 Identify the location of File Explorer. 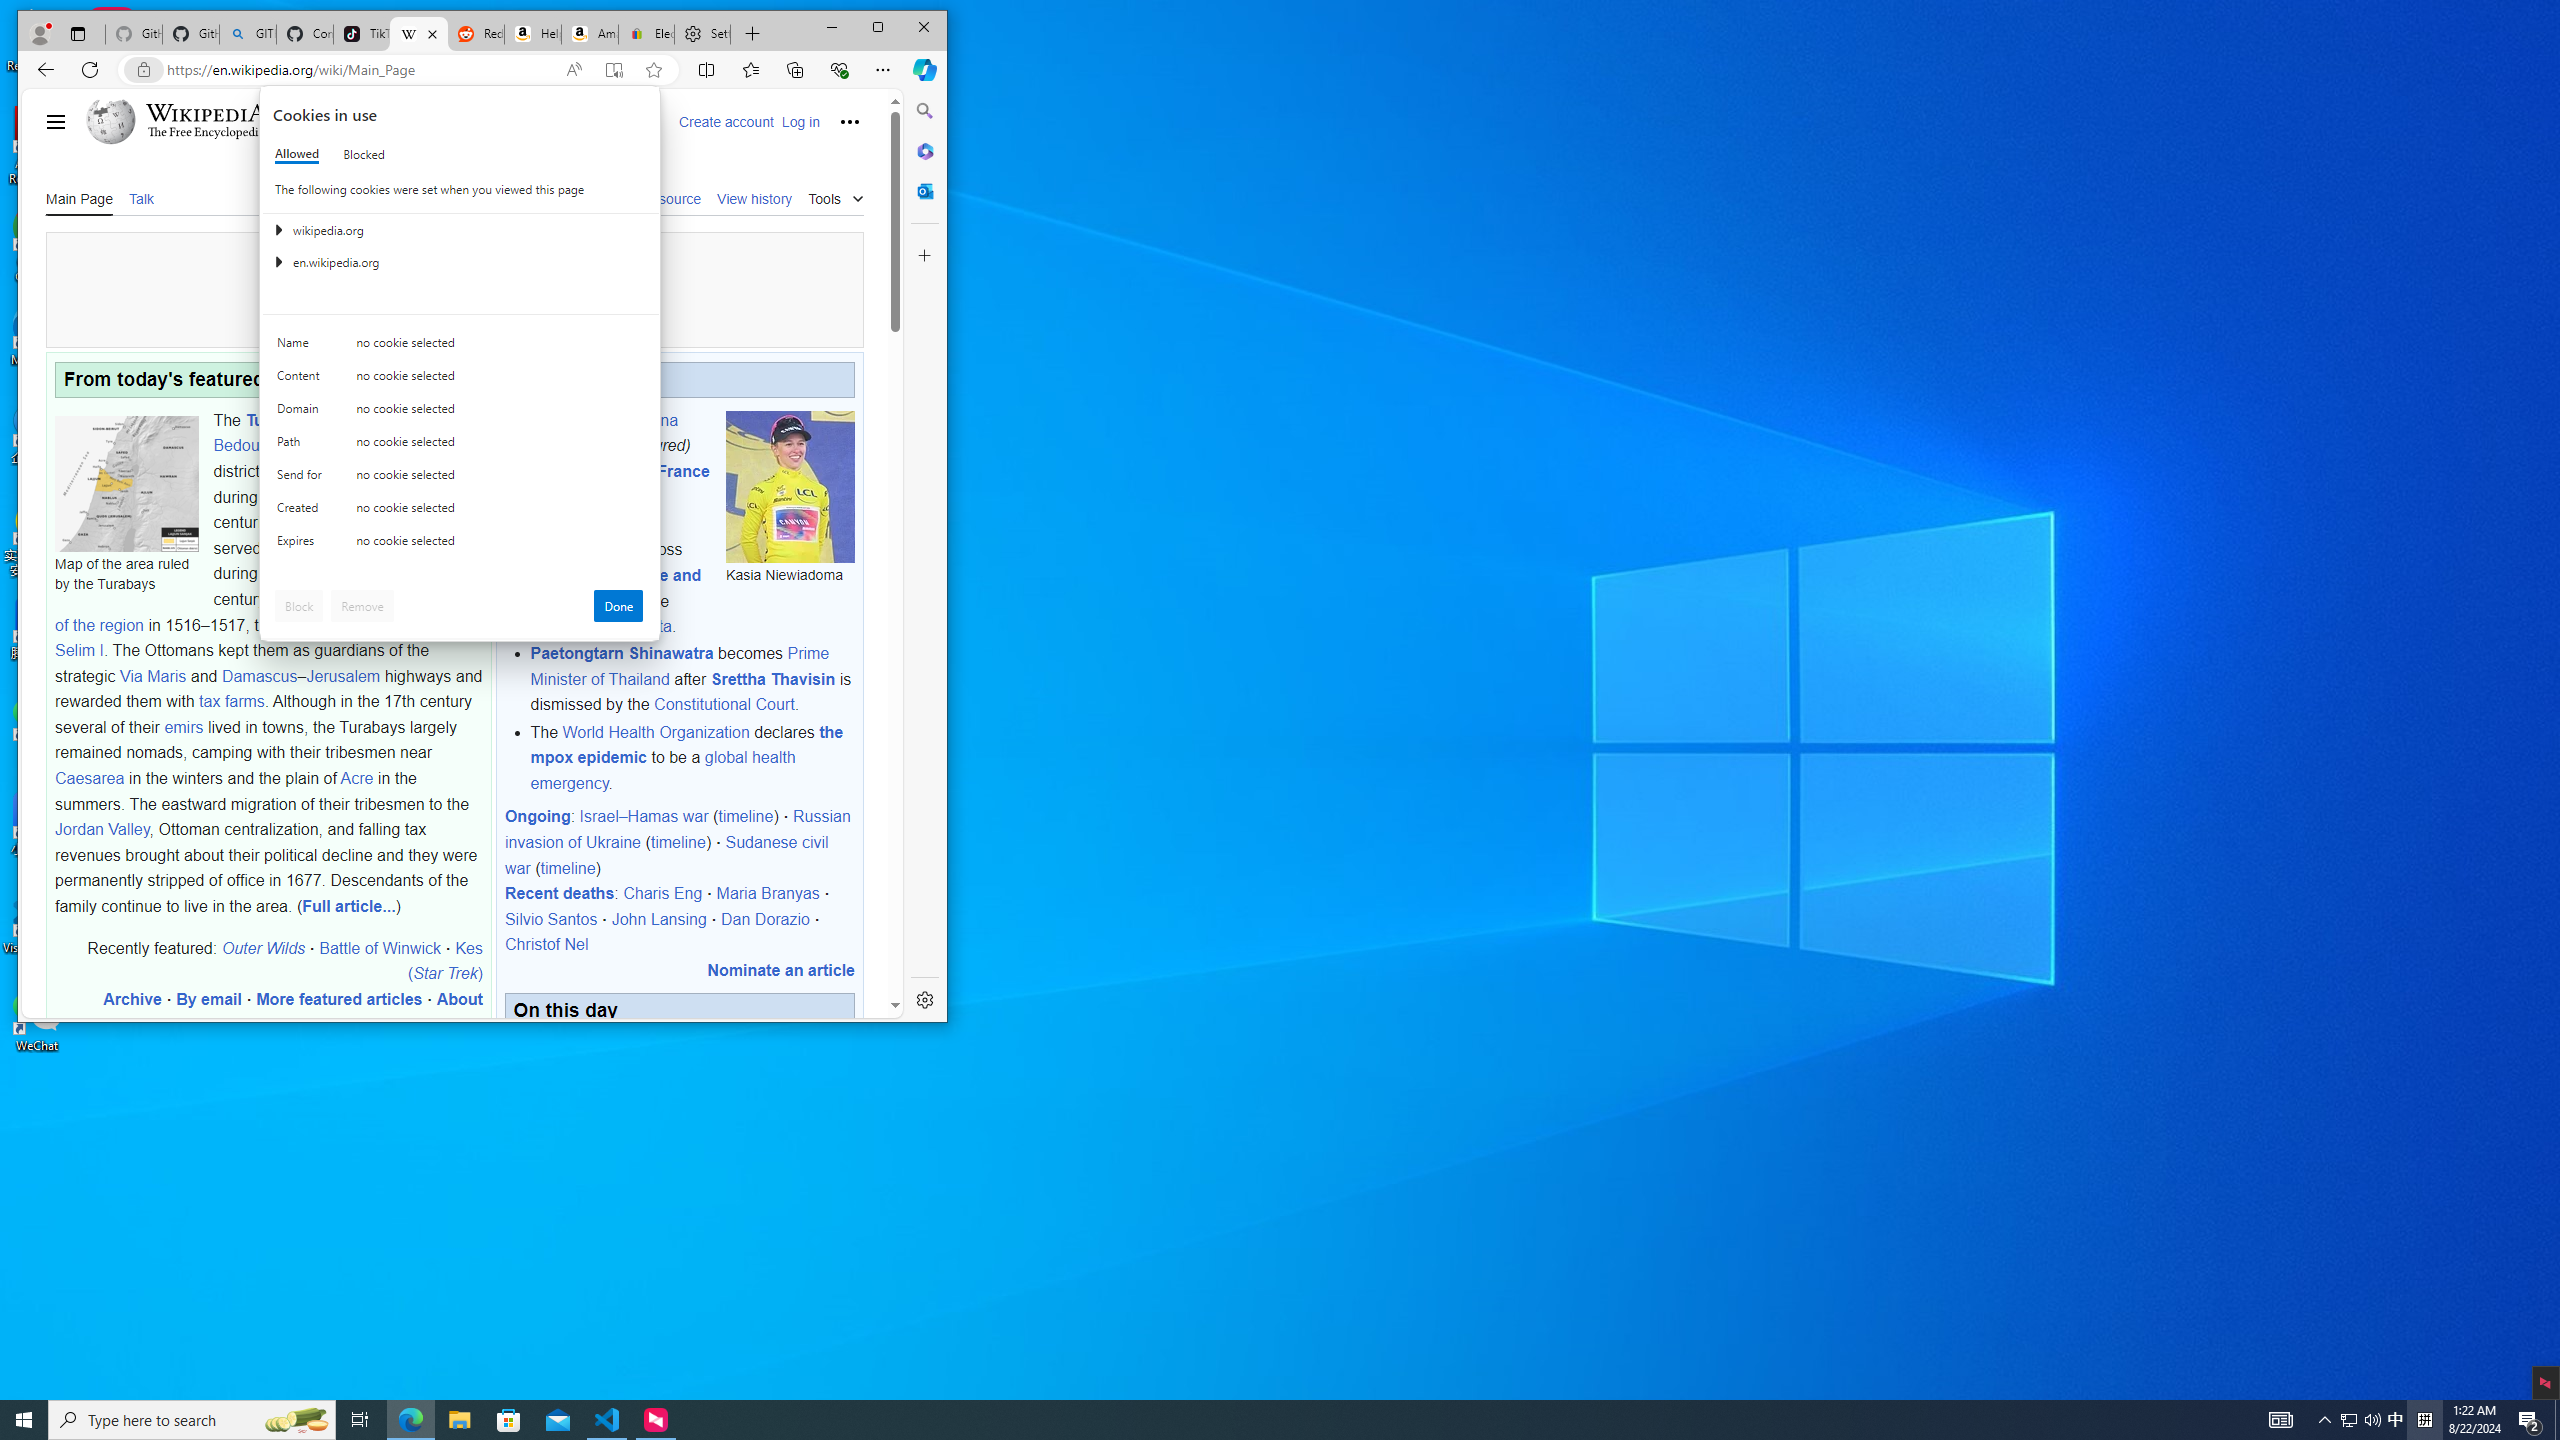
(360, 1420).